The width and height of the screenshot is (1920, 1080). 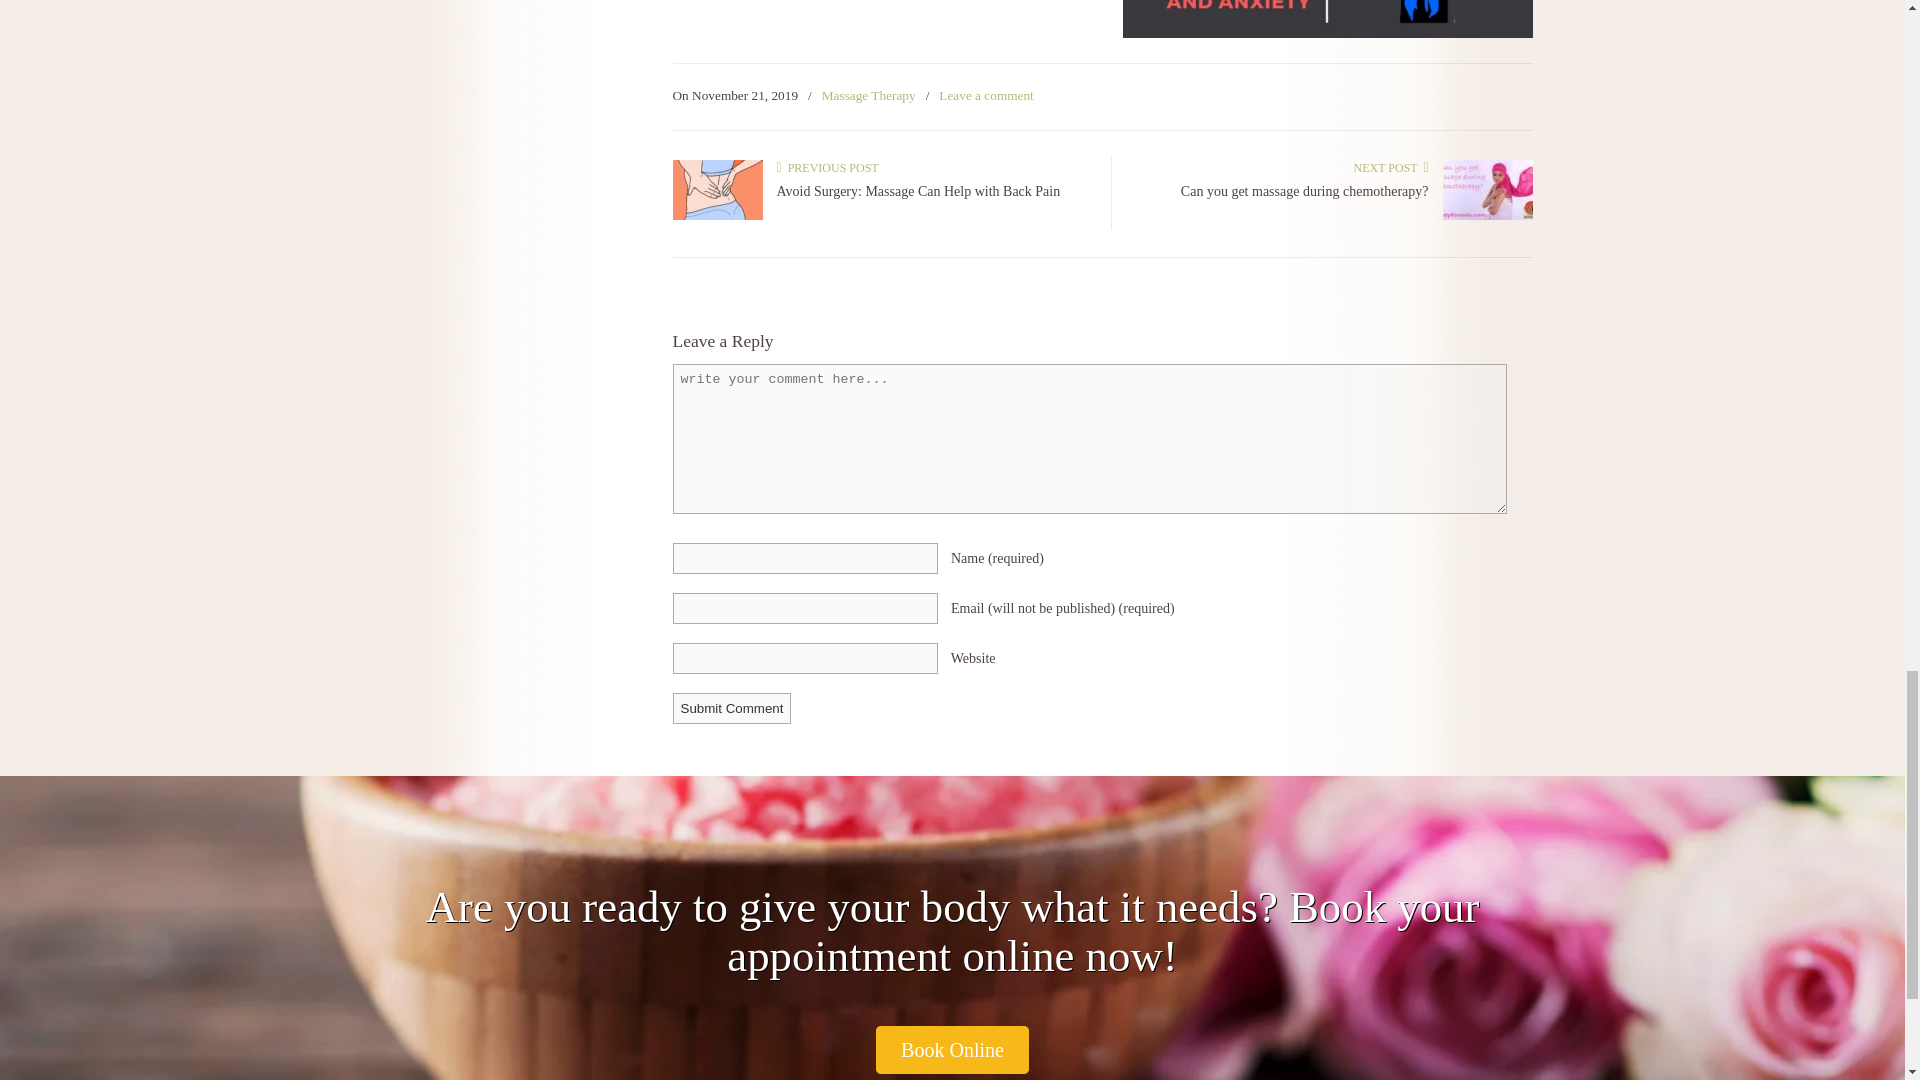 What do you see at coordinates (1390, 167) in the screenshot?
I see `Go to next post` at bounding box center [1390, 167].